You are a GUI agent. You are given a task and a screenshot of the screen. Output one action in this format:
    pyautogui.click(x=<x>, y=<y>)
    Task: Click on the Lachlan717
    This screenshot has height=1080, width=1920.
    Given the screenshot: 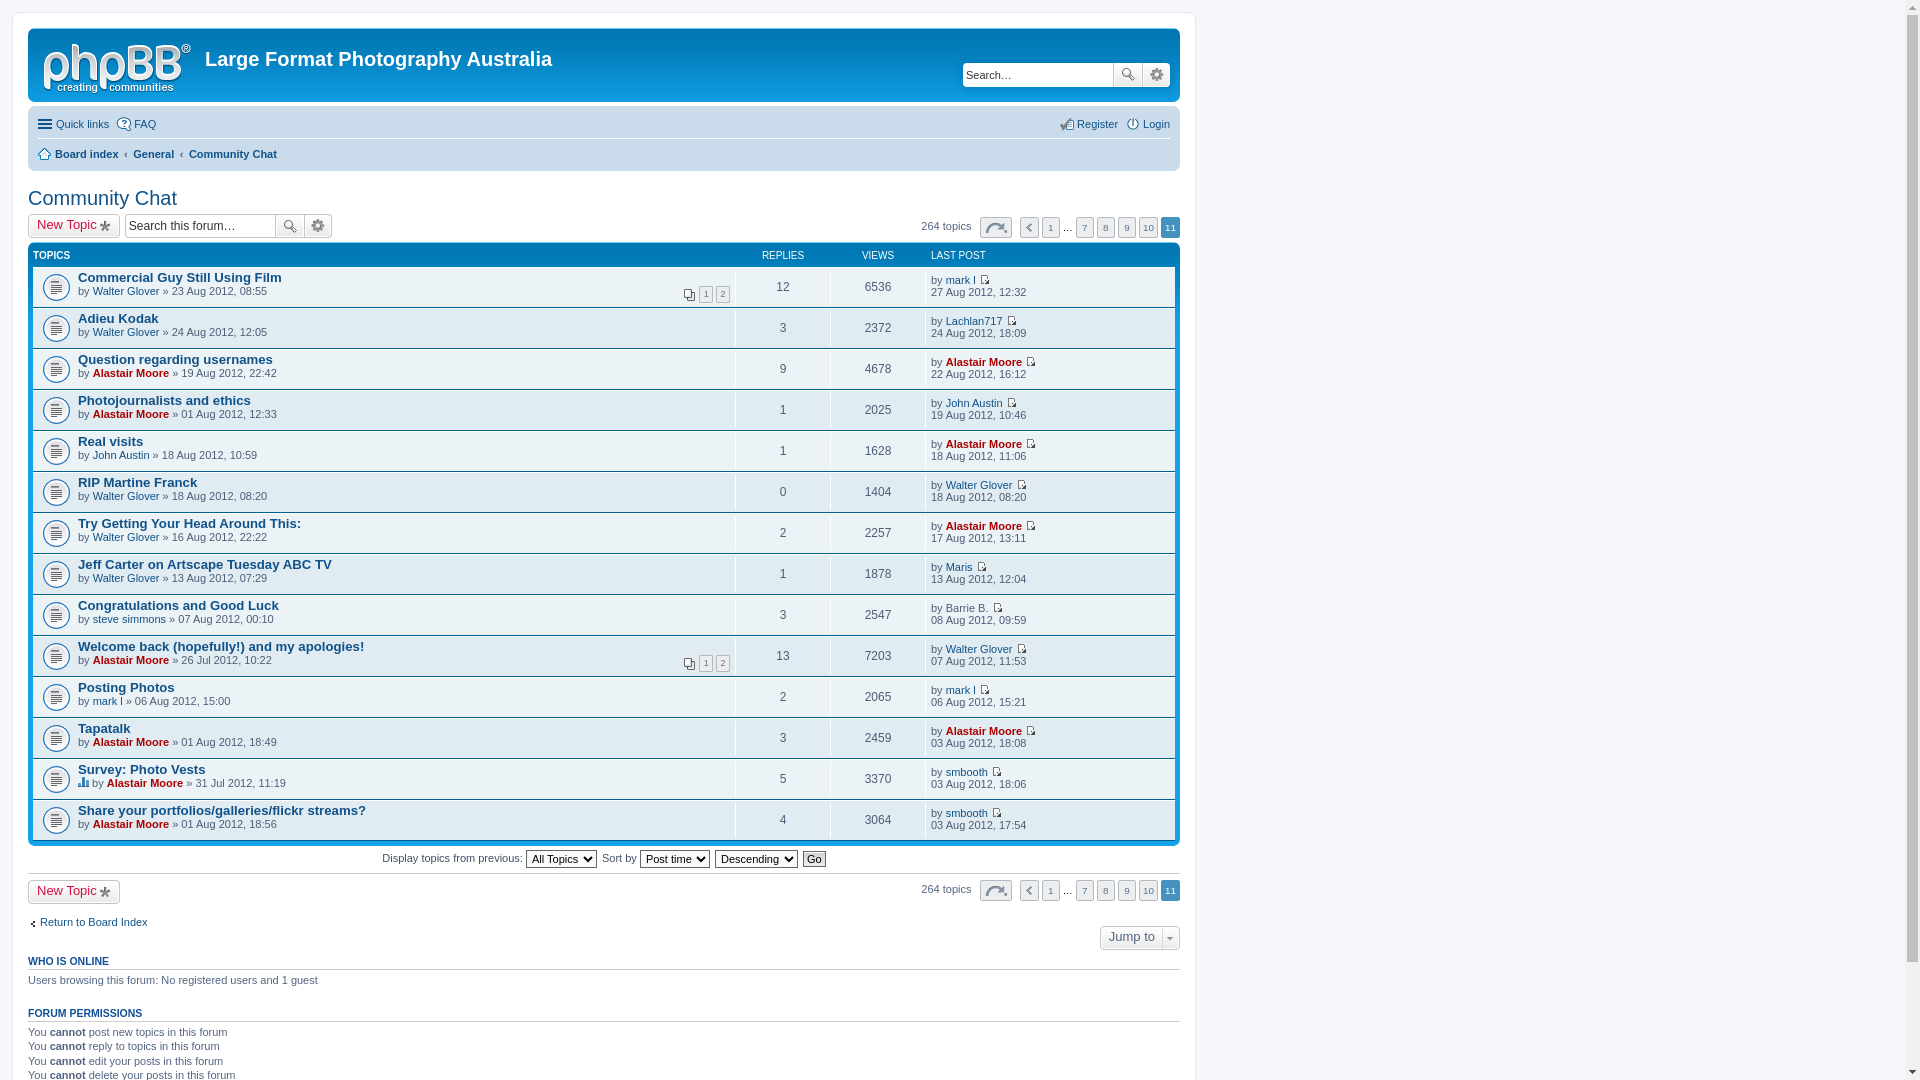 What is the action you would take?
    pyautogui.click(x=974, y=321)
    